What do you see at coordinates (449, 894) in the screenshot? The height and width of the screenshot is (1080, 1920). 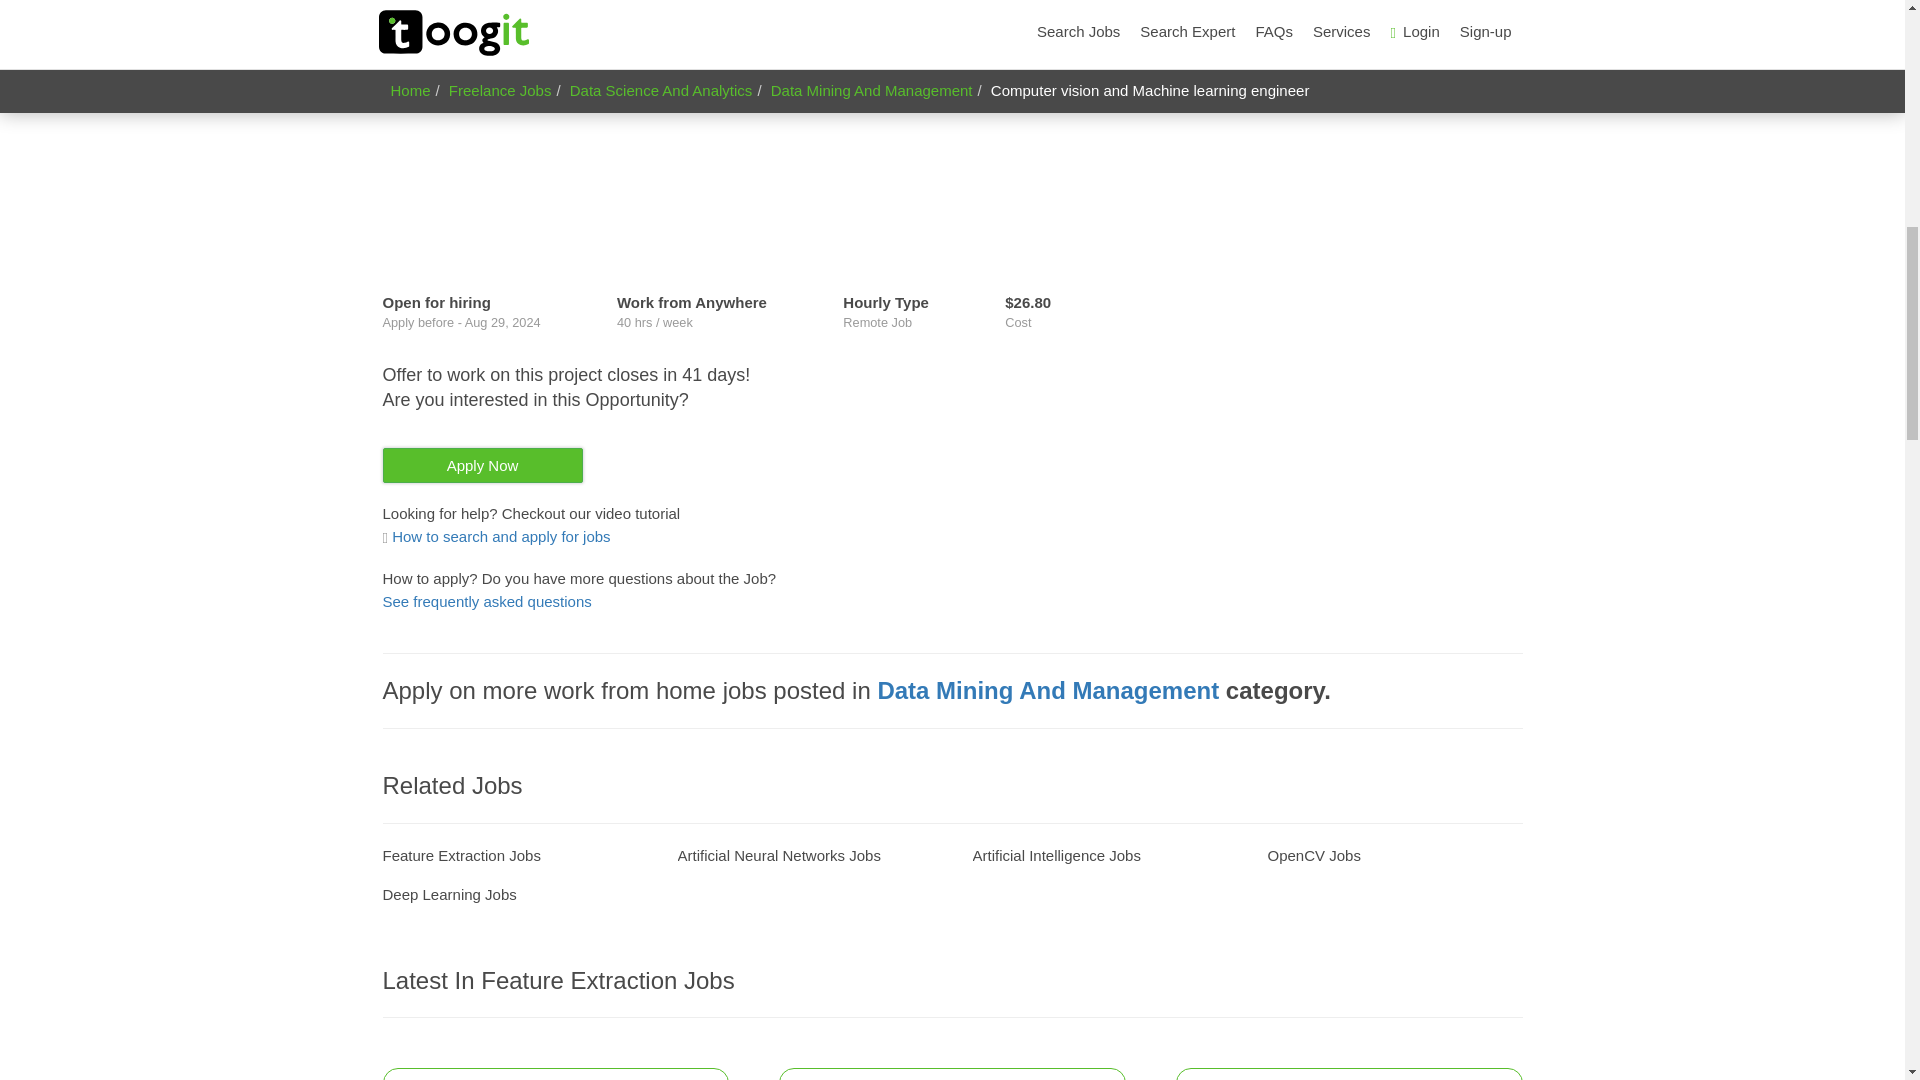 I see `Search Deep Learning Jobs` at bounding box center [449, 894].